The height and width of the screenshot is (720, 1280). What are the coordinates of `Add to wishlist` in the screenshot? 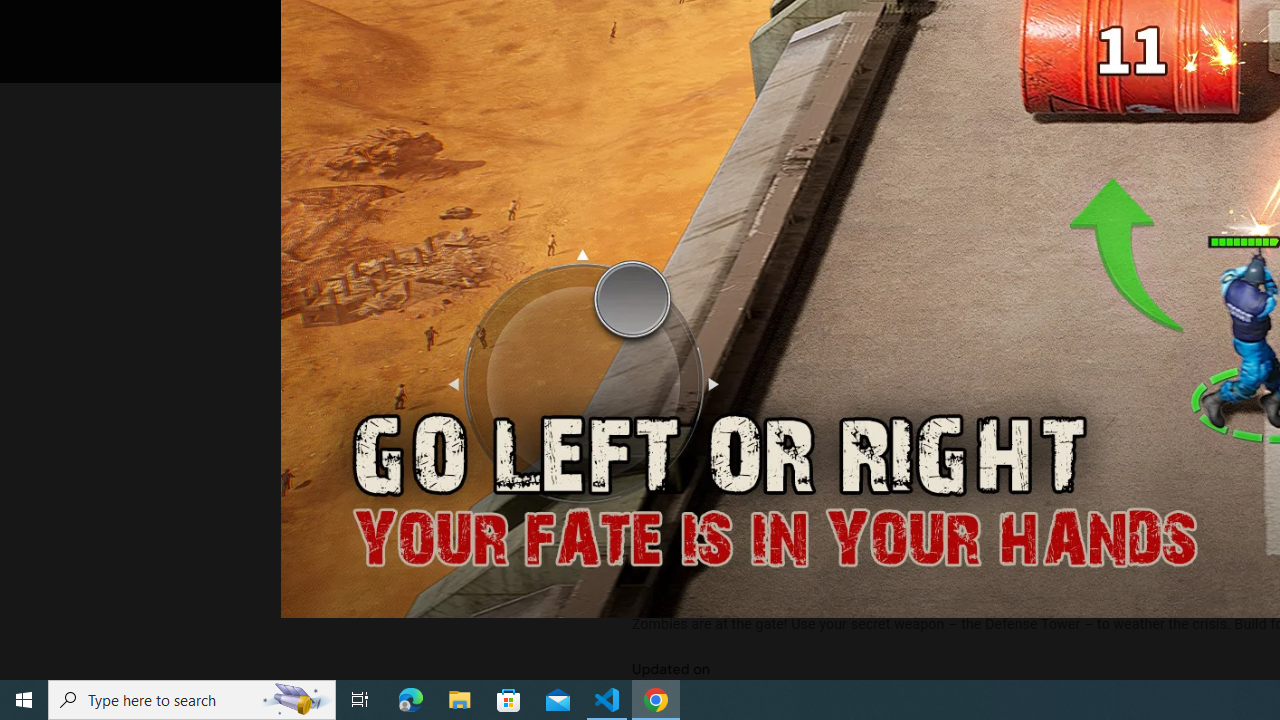 It's located at (1014, 24).